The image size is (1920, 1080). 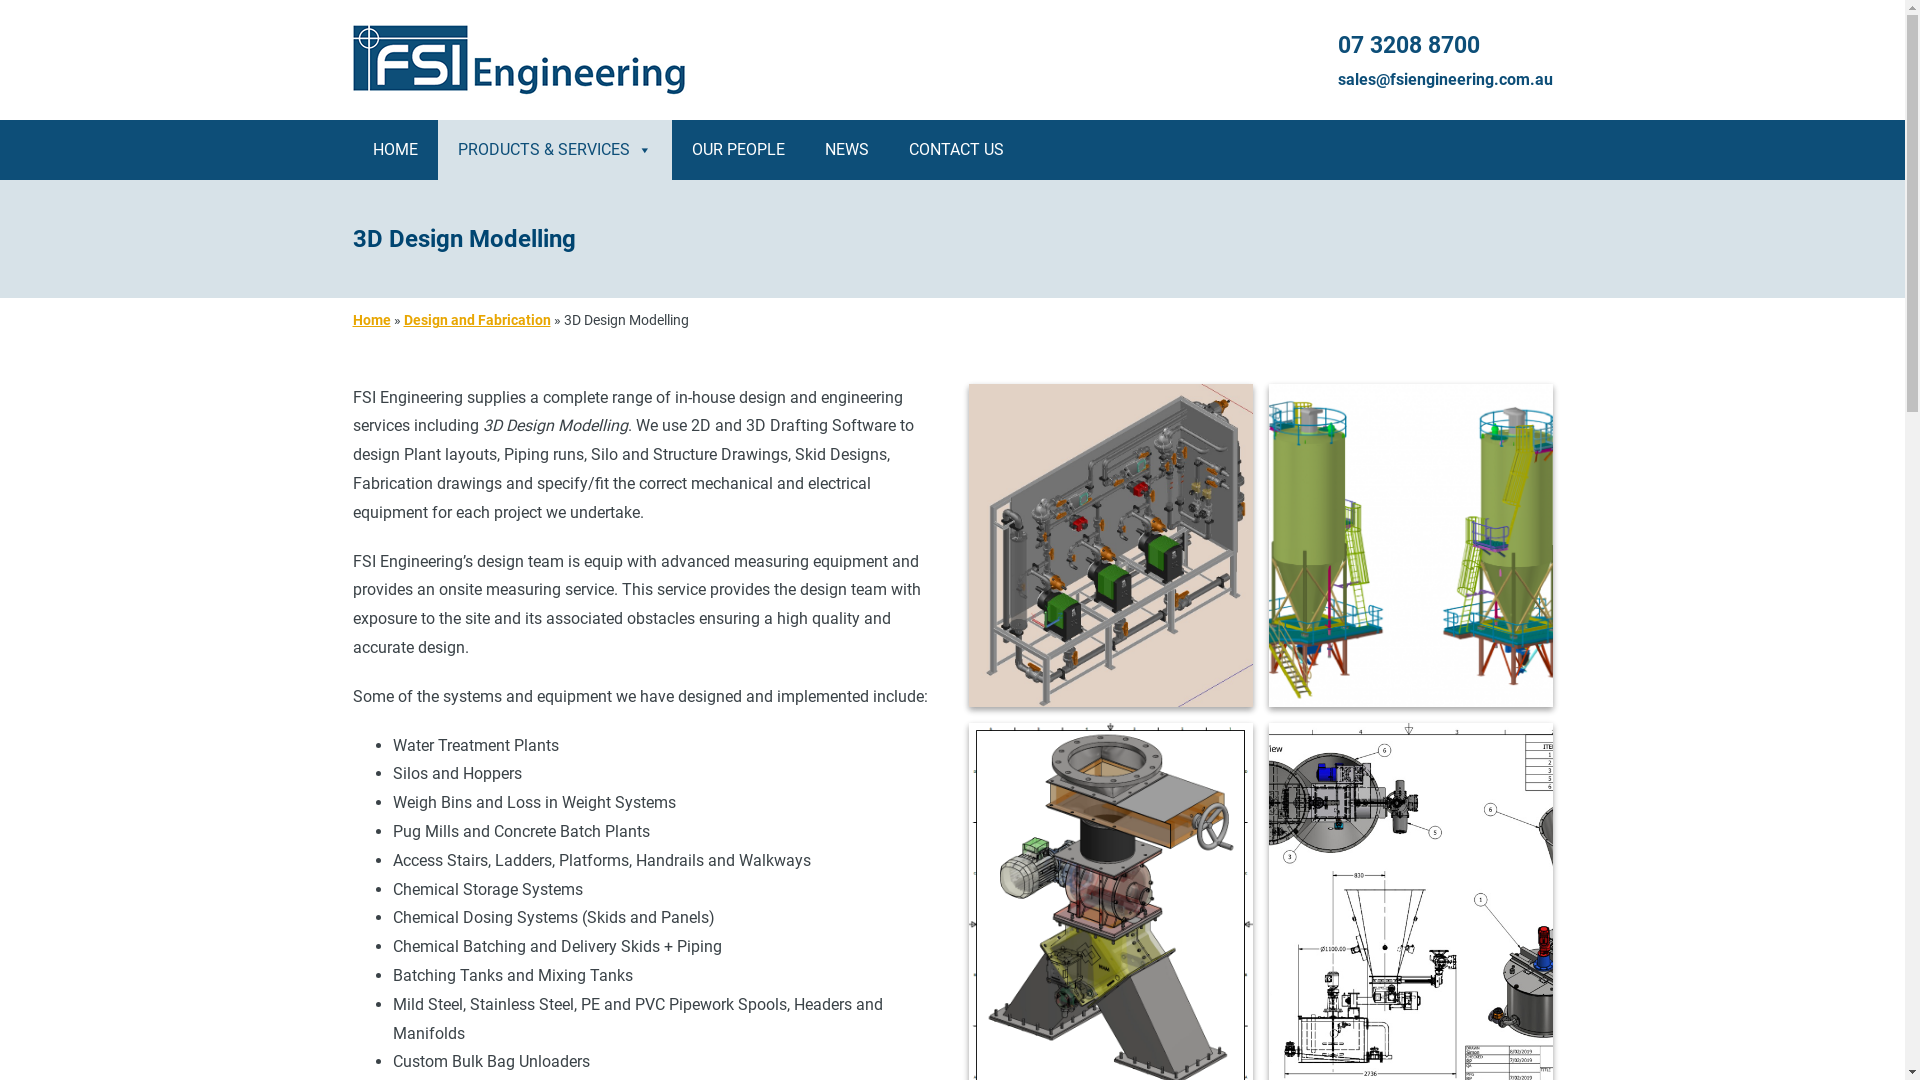 What do you see at coordinates (478, 320) in the screenshot?
I see `Design and Fabrication` at bounding box center [478, 320].